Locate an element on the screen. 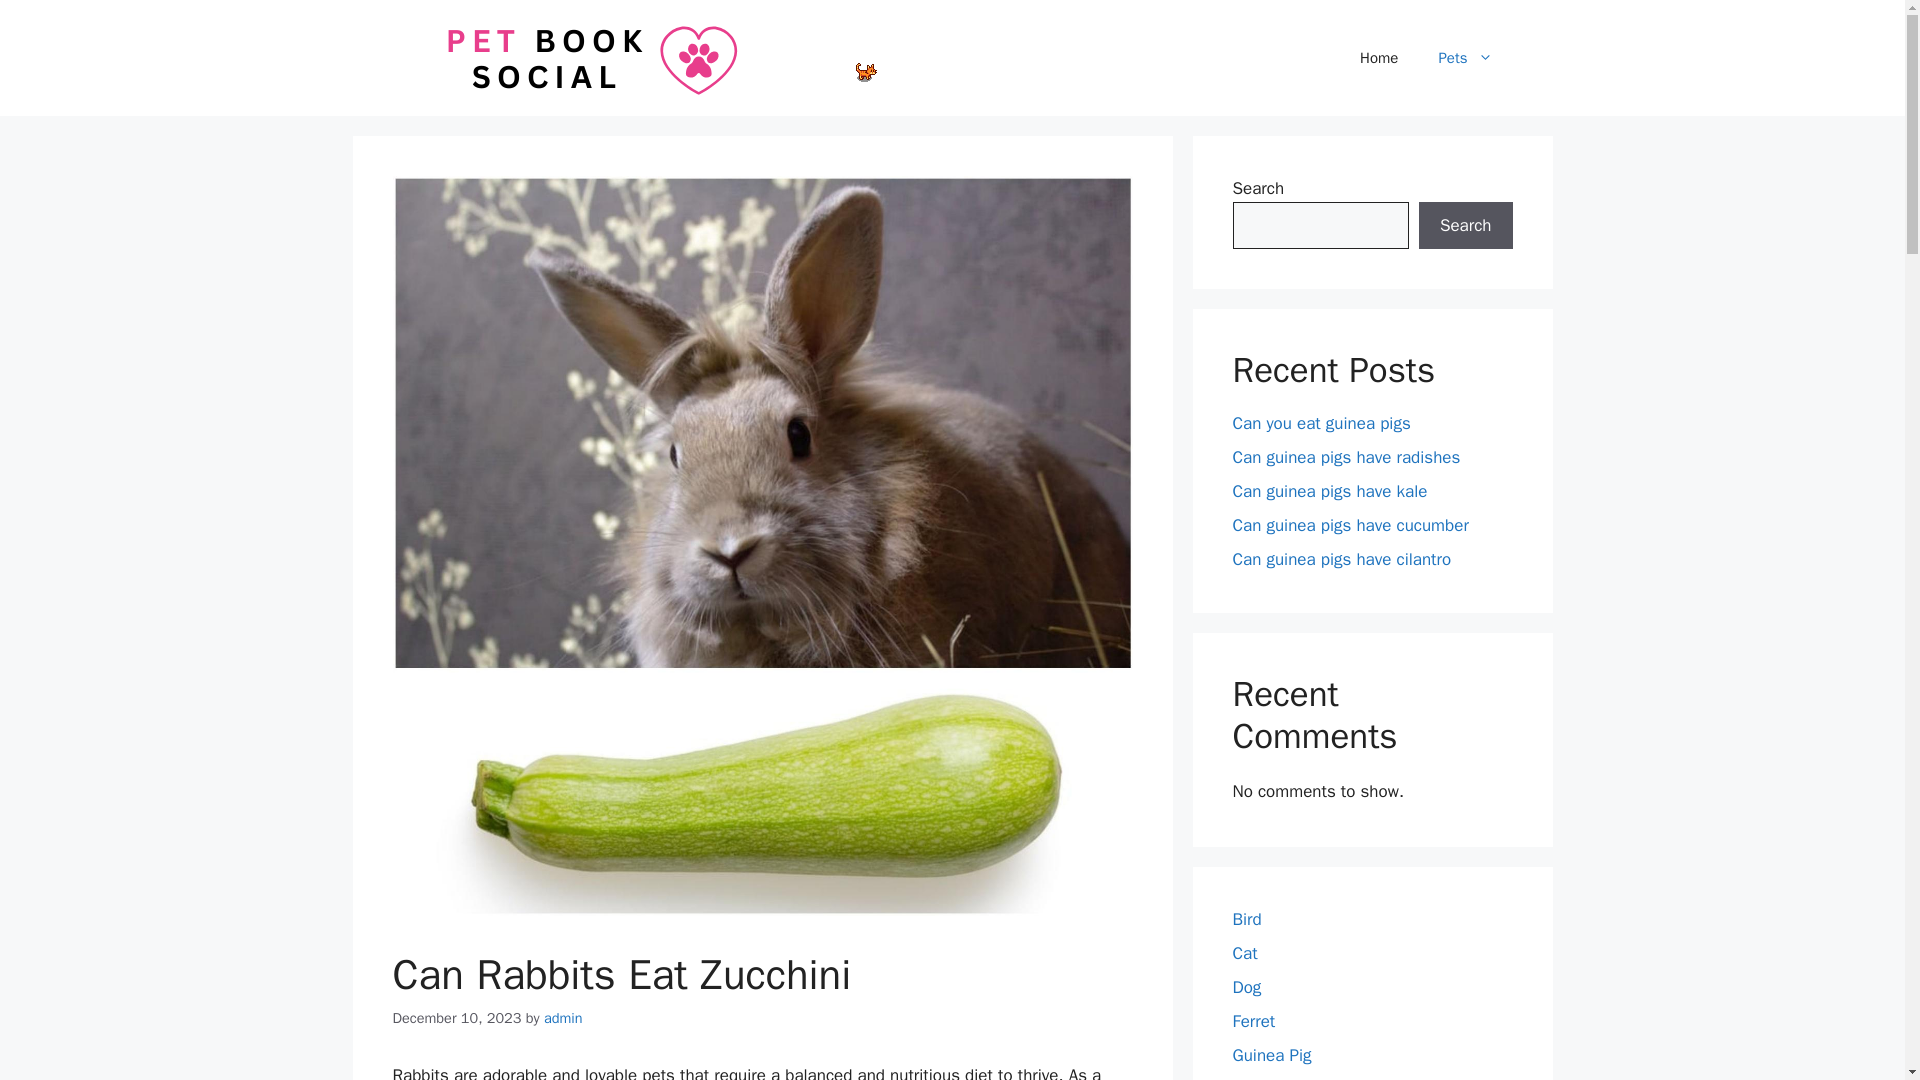  Can guinea pigs have cilantro is located at coordinates (1342, 559).